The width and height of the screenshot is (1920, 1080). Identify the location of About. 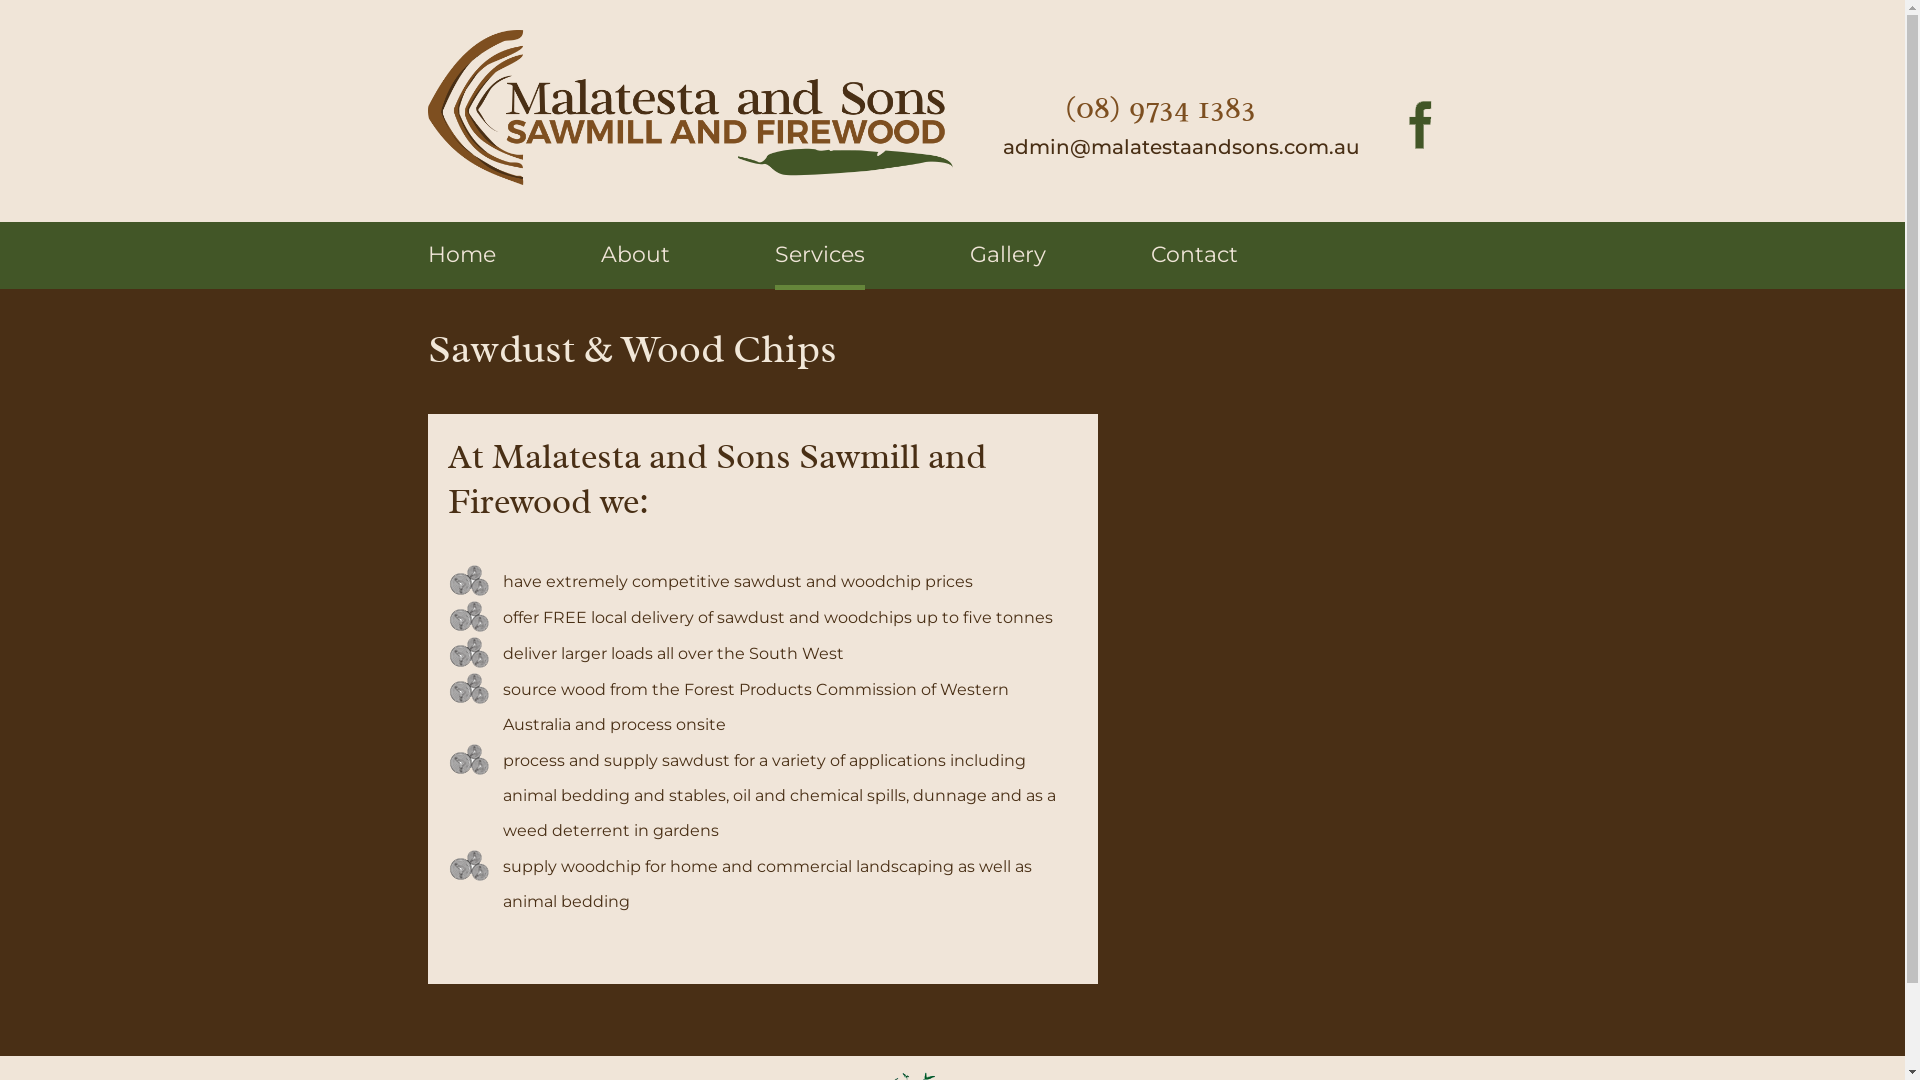
(634, 254).